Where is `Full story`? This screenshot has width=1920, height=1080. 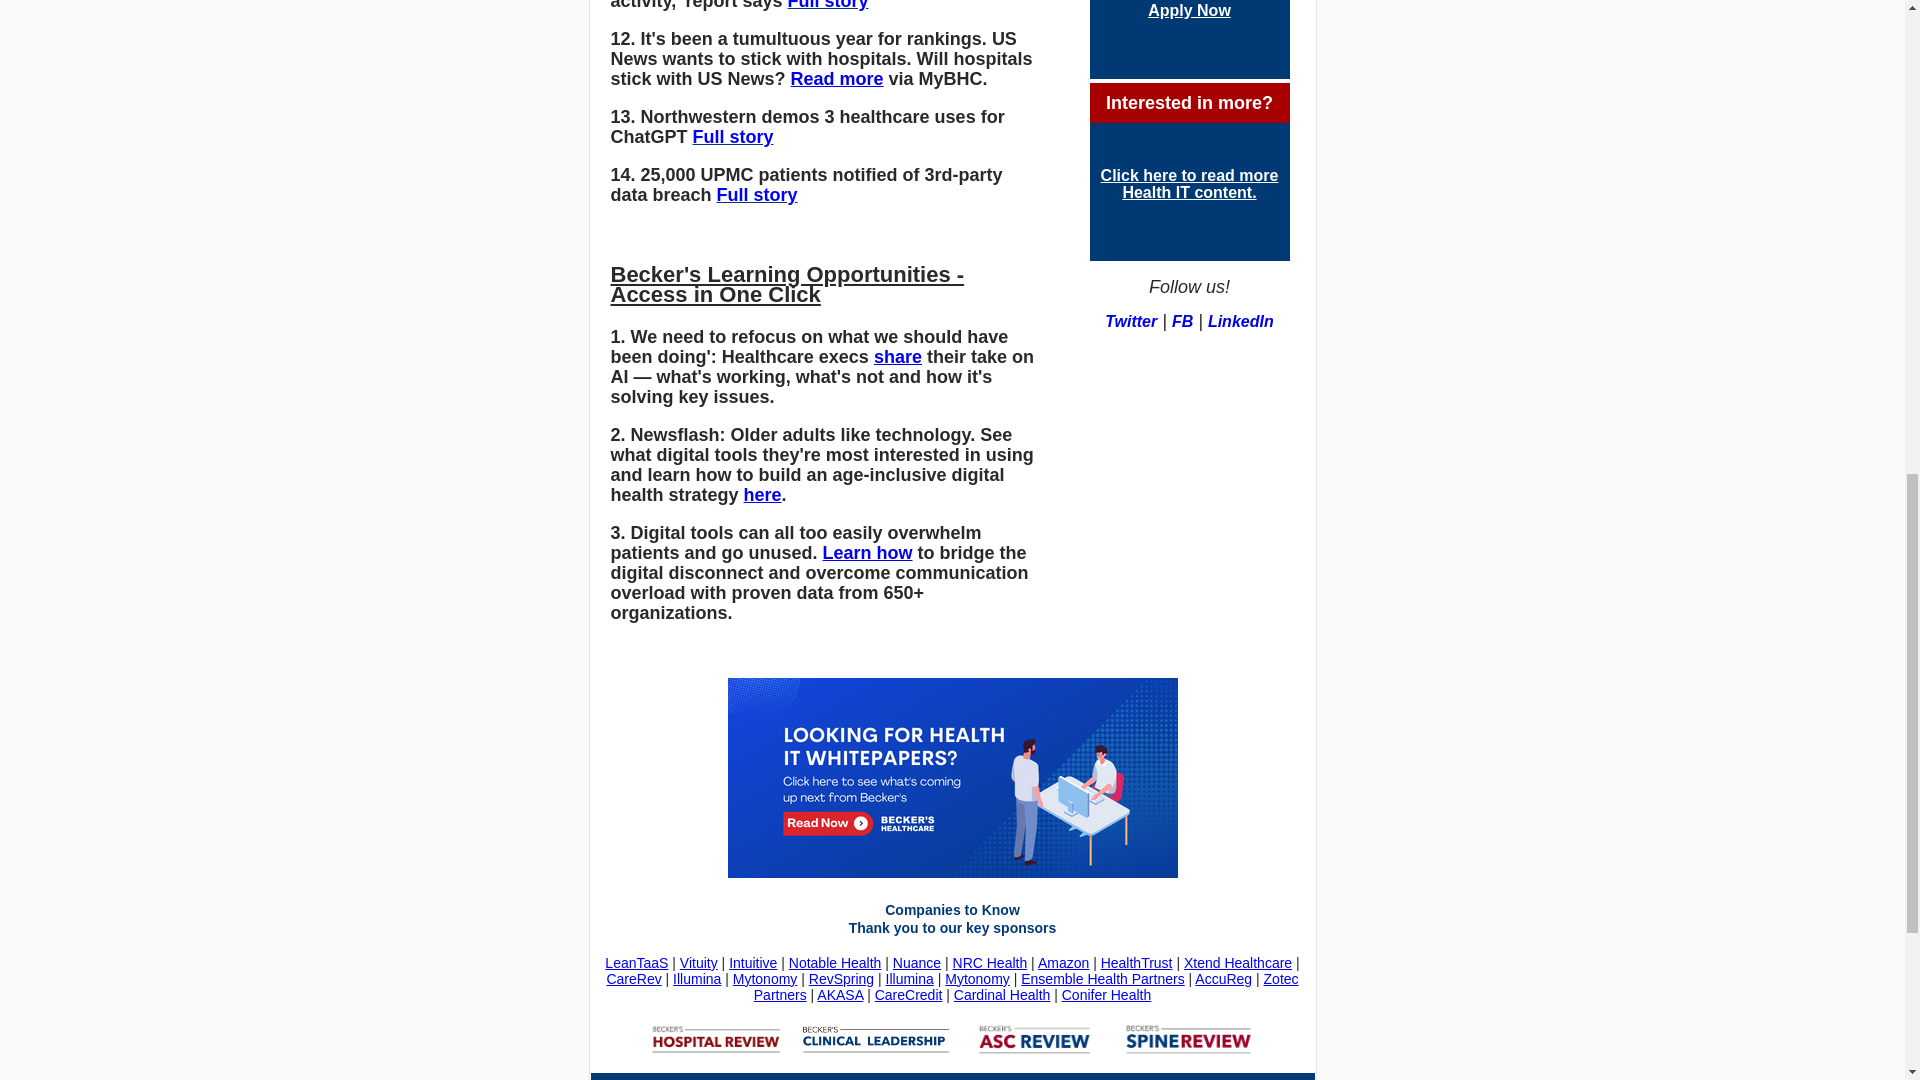
Full story is located at coordinates (828, 5).